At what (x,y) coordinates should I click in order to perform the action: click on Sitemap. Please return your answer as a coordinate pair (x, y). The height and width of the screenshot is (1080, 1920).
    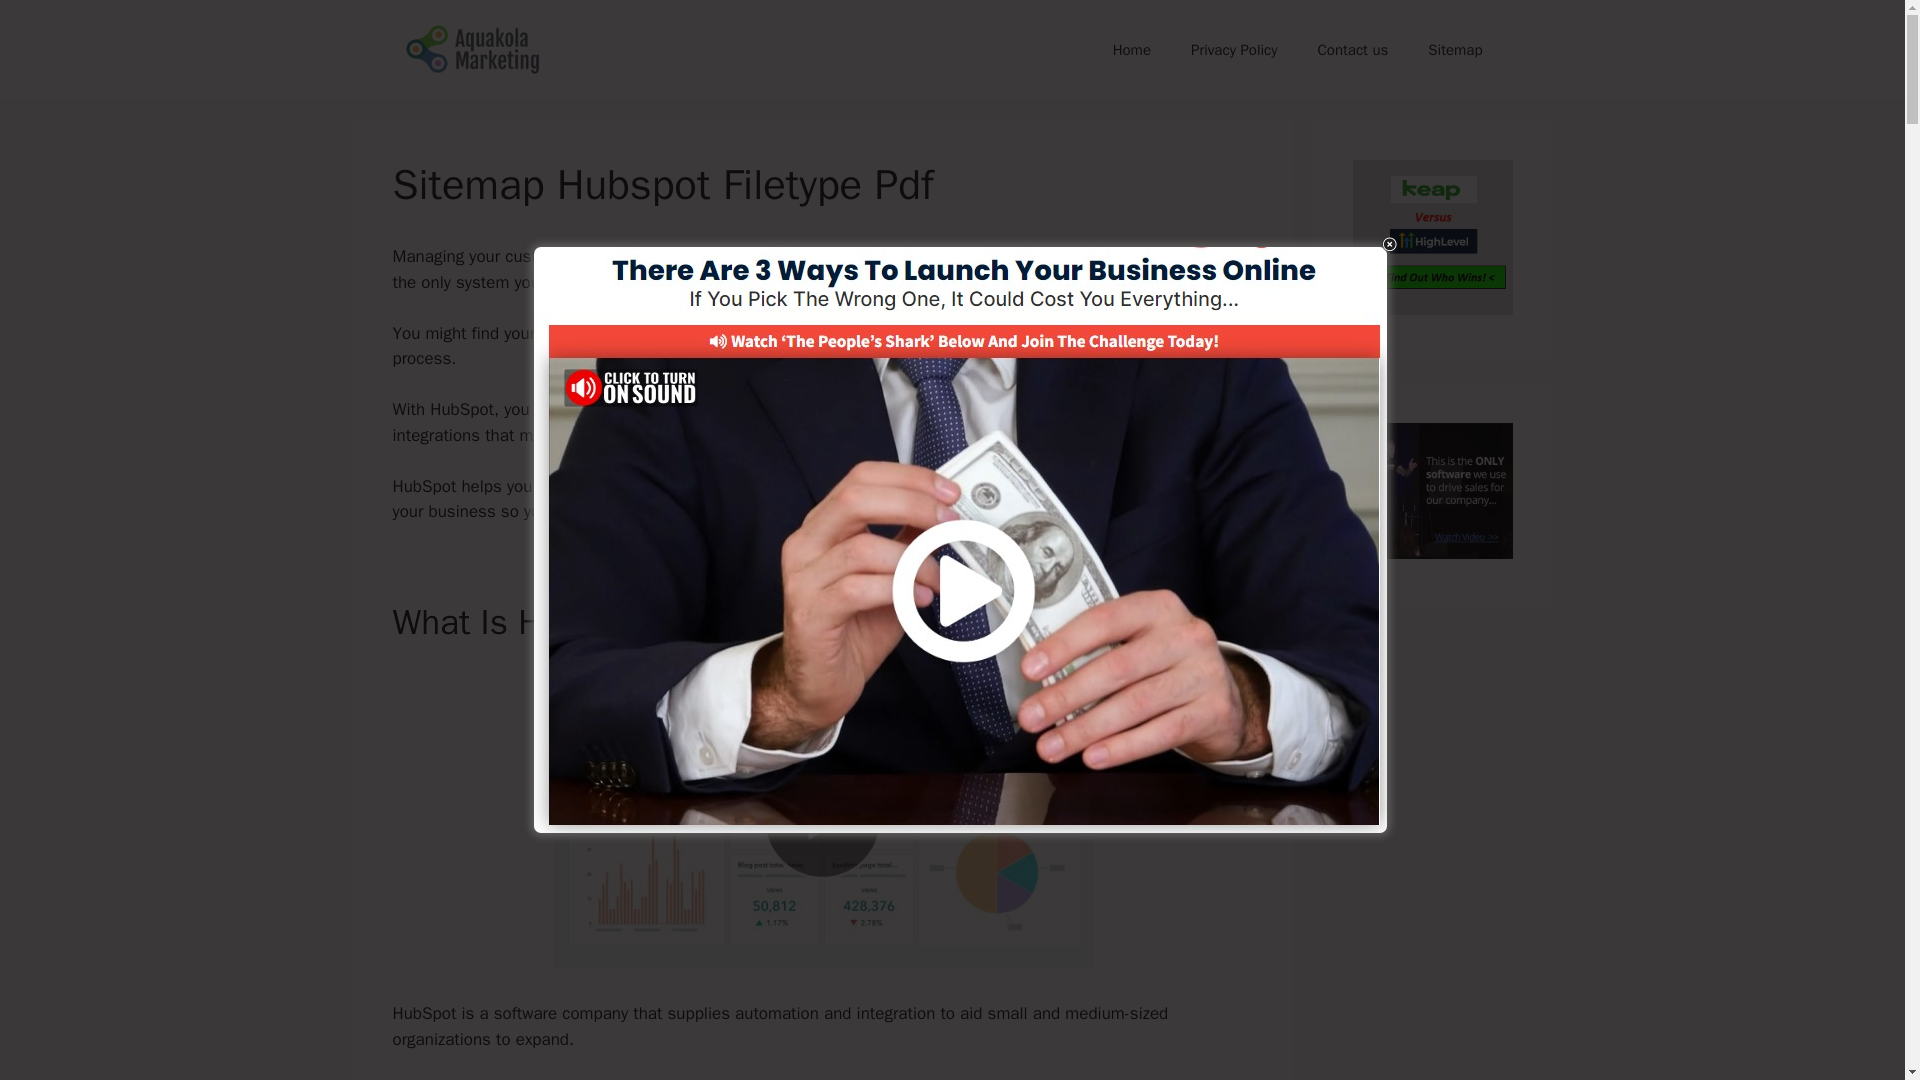
    Looking at the image, I should click on (1454, 50).